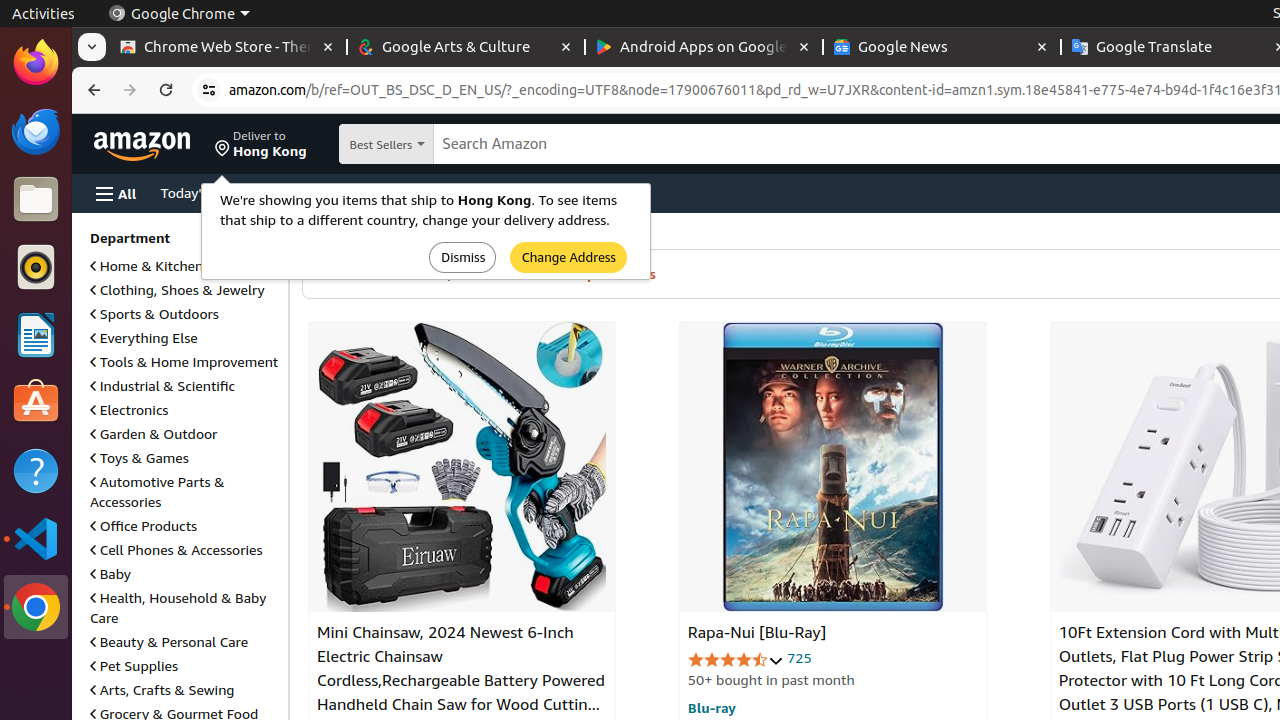 This screenshot has width=1280, height=720. What do you see at coordinates (832, 467) in the screenshot?
I see `Rapa-Nui [Blu-Ray]` at bounding box center [832, 467].